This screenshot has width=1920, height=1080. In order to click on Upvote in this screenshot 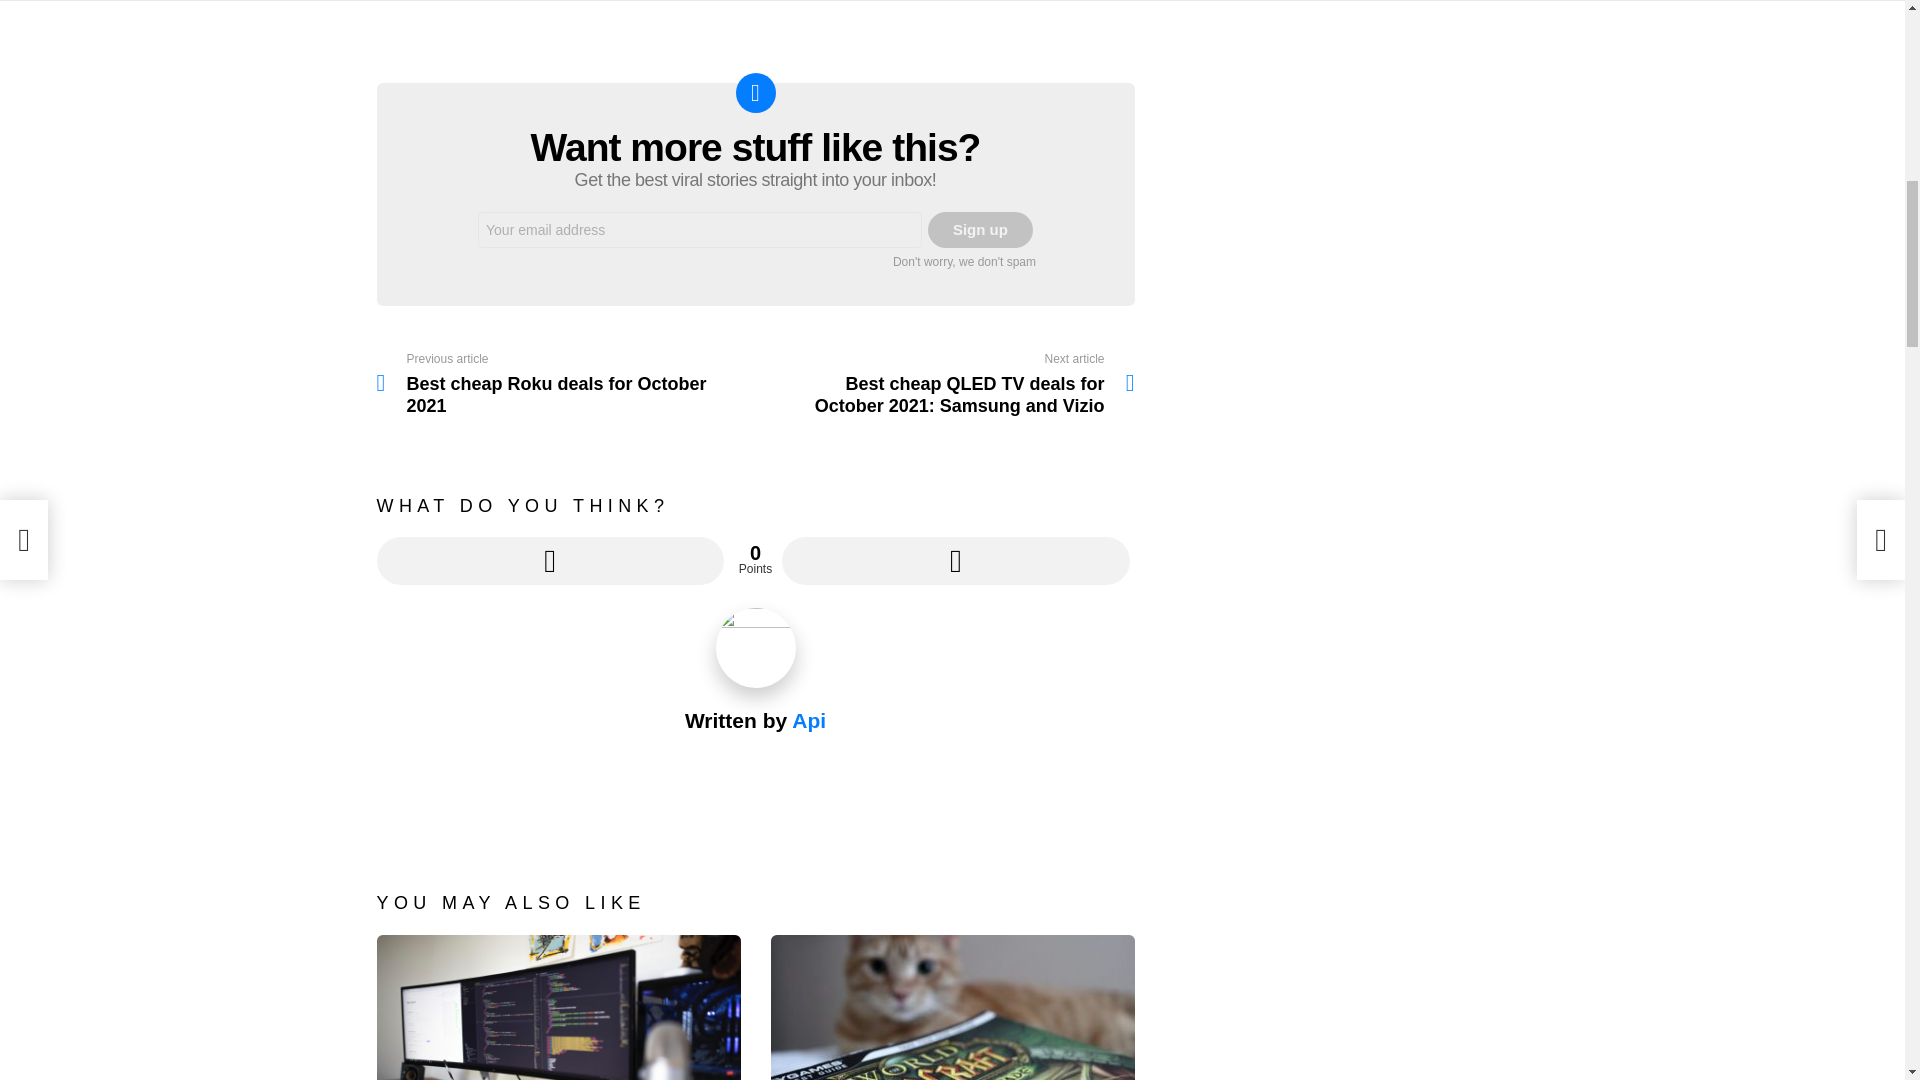, I will do `click(550, 560)`.